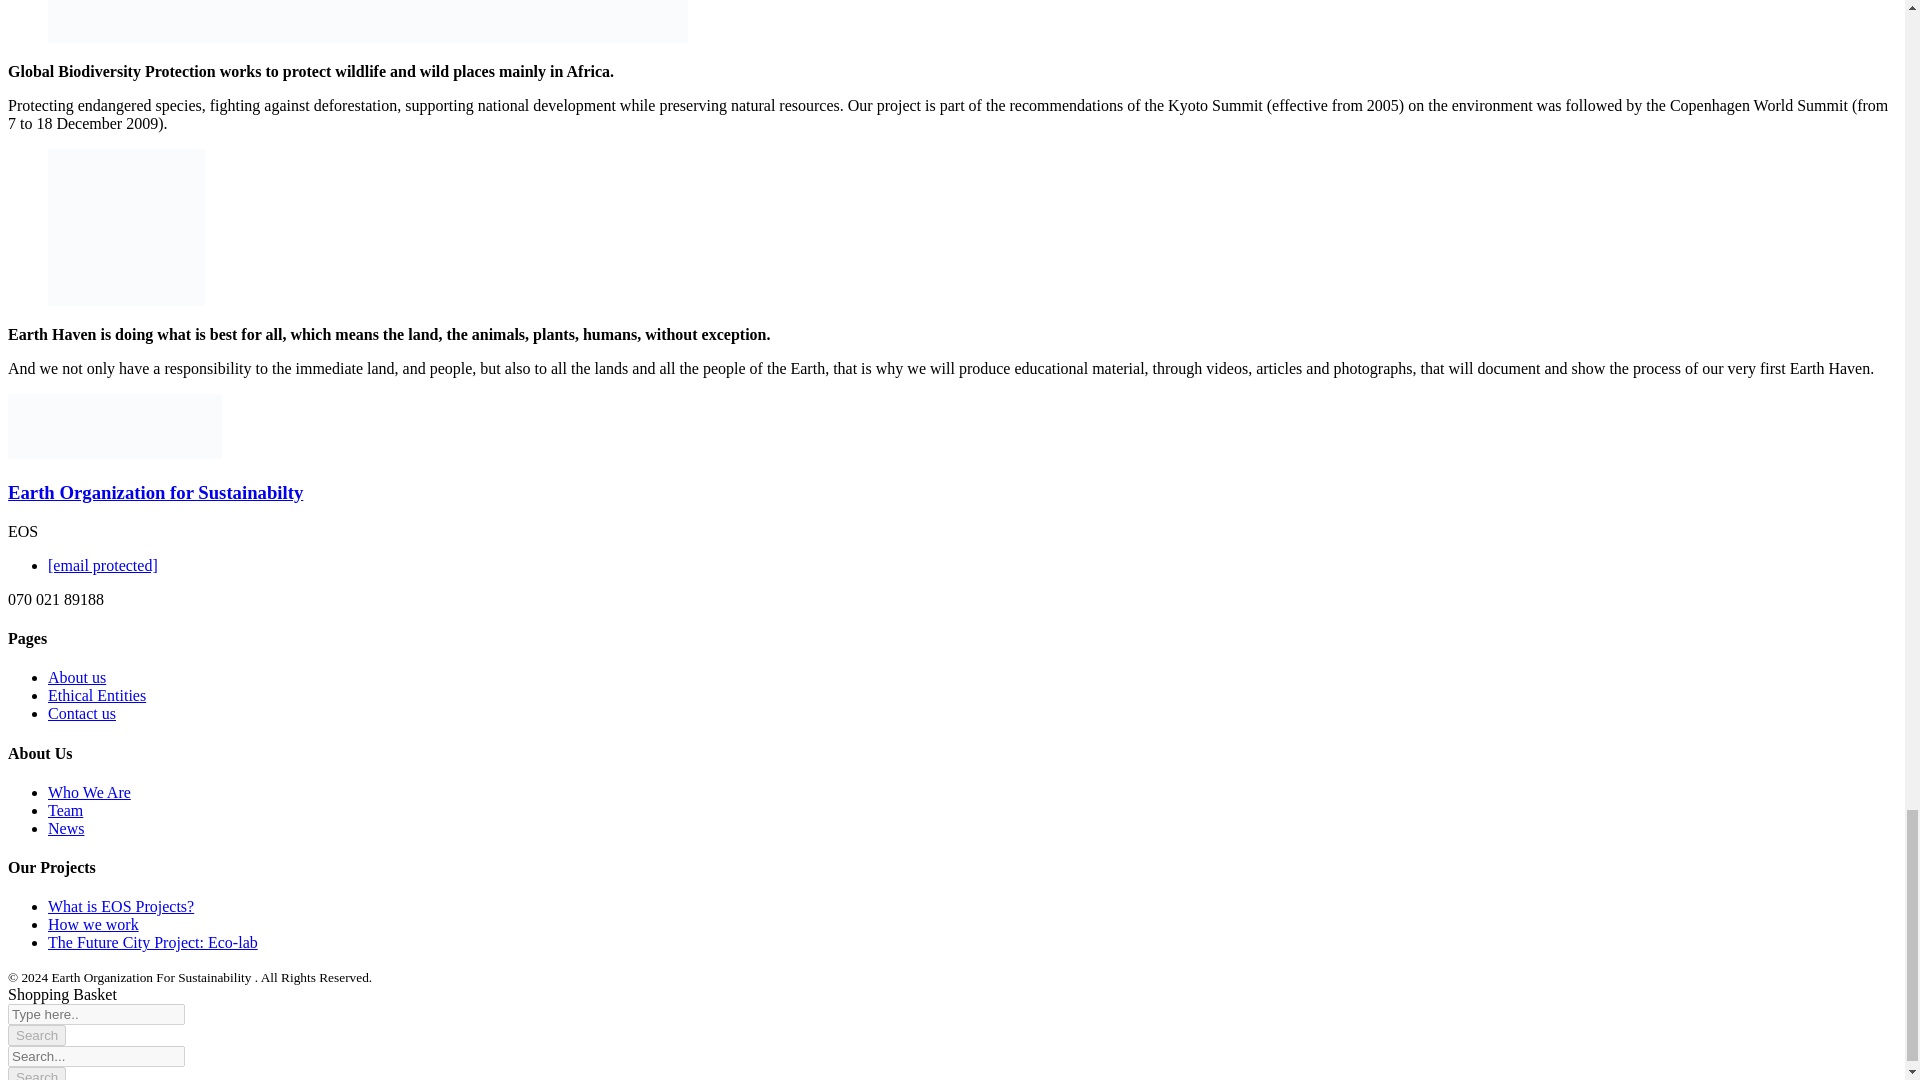  What do you see at coordinates (89, 792) in the screenshot?
I see `Who We Are` at bounding box center [89, 792].